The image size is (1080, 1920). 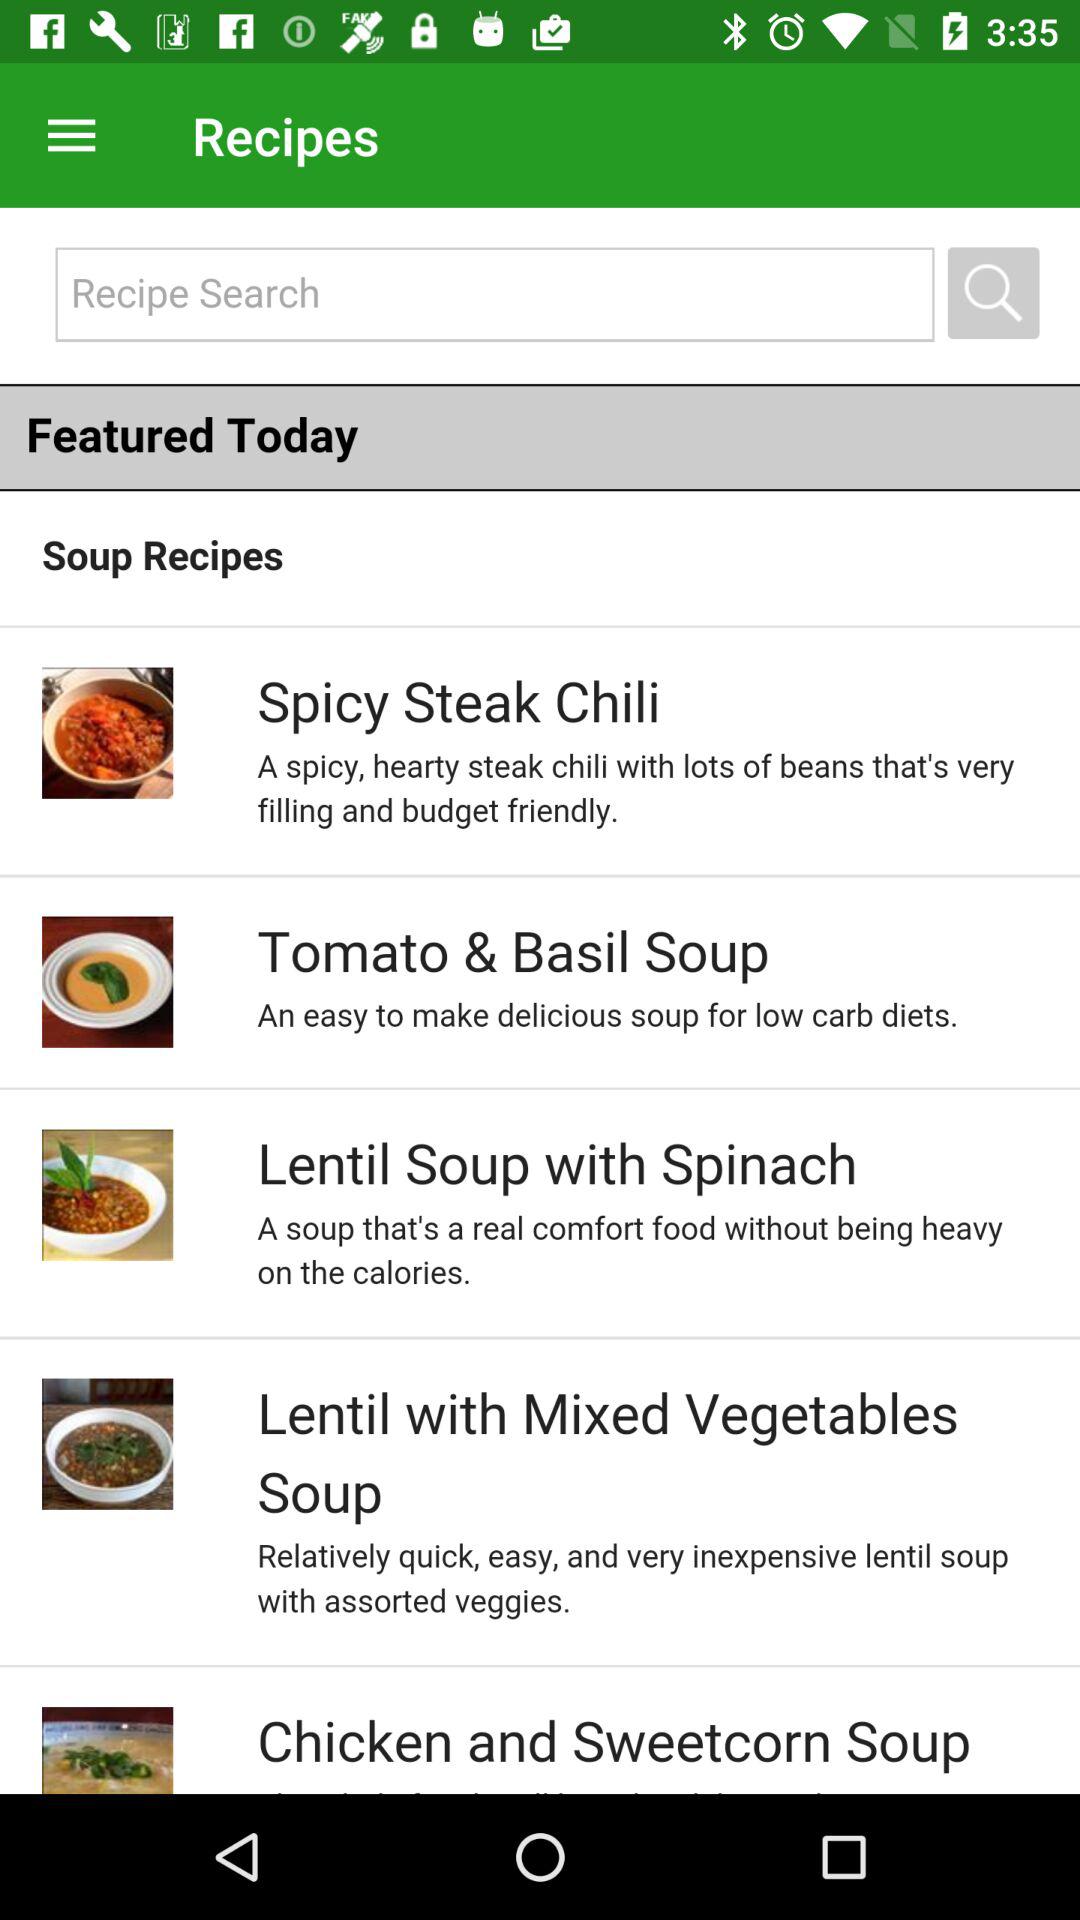 I want to click on menu pega, so click(x=64, y=135).